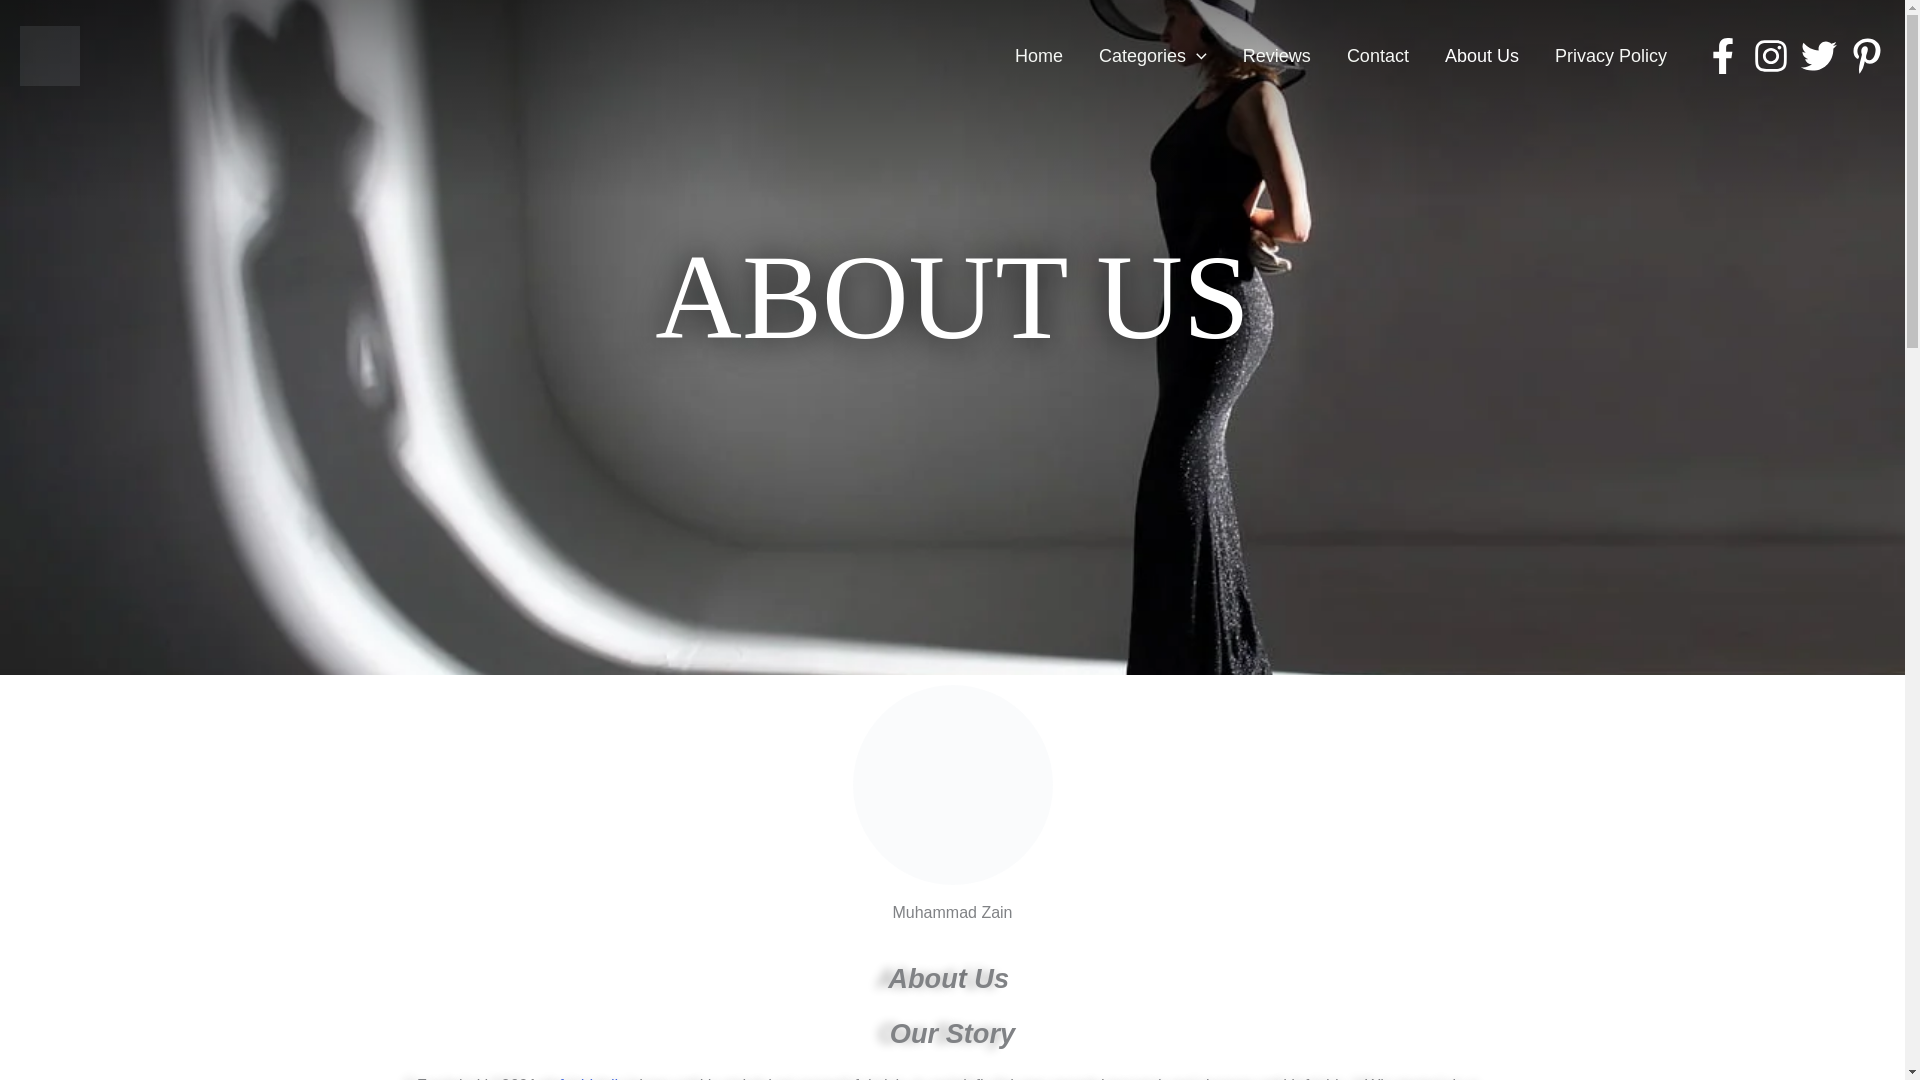 The image size is (1920, 1080). What do you see at coordinates (1038, 55) in the screenshot?
I see `Home` at bounding box center [1038, 55].